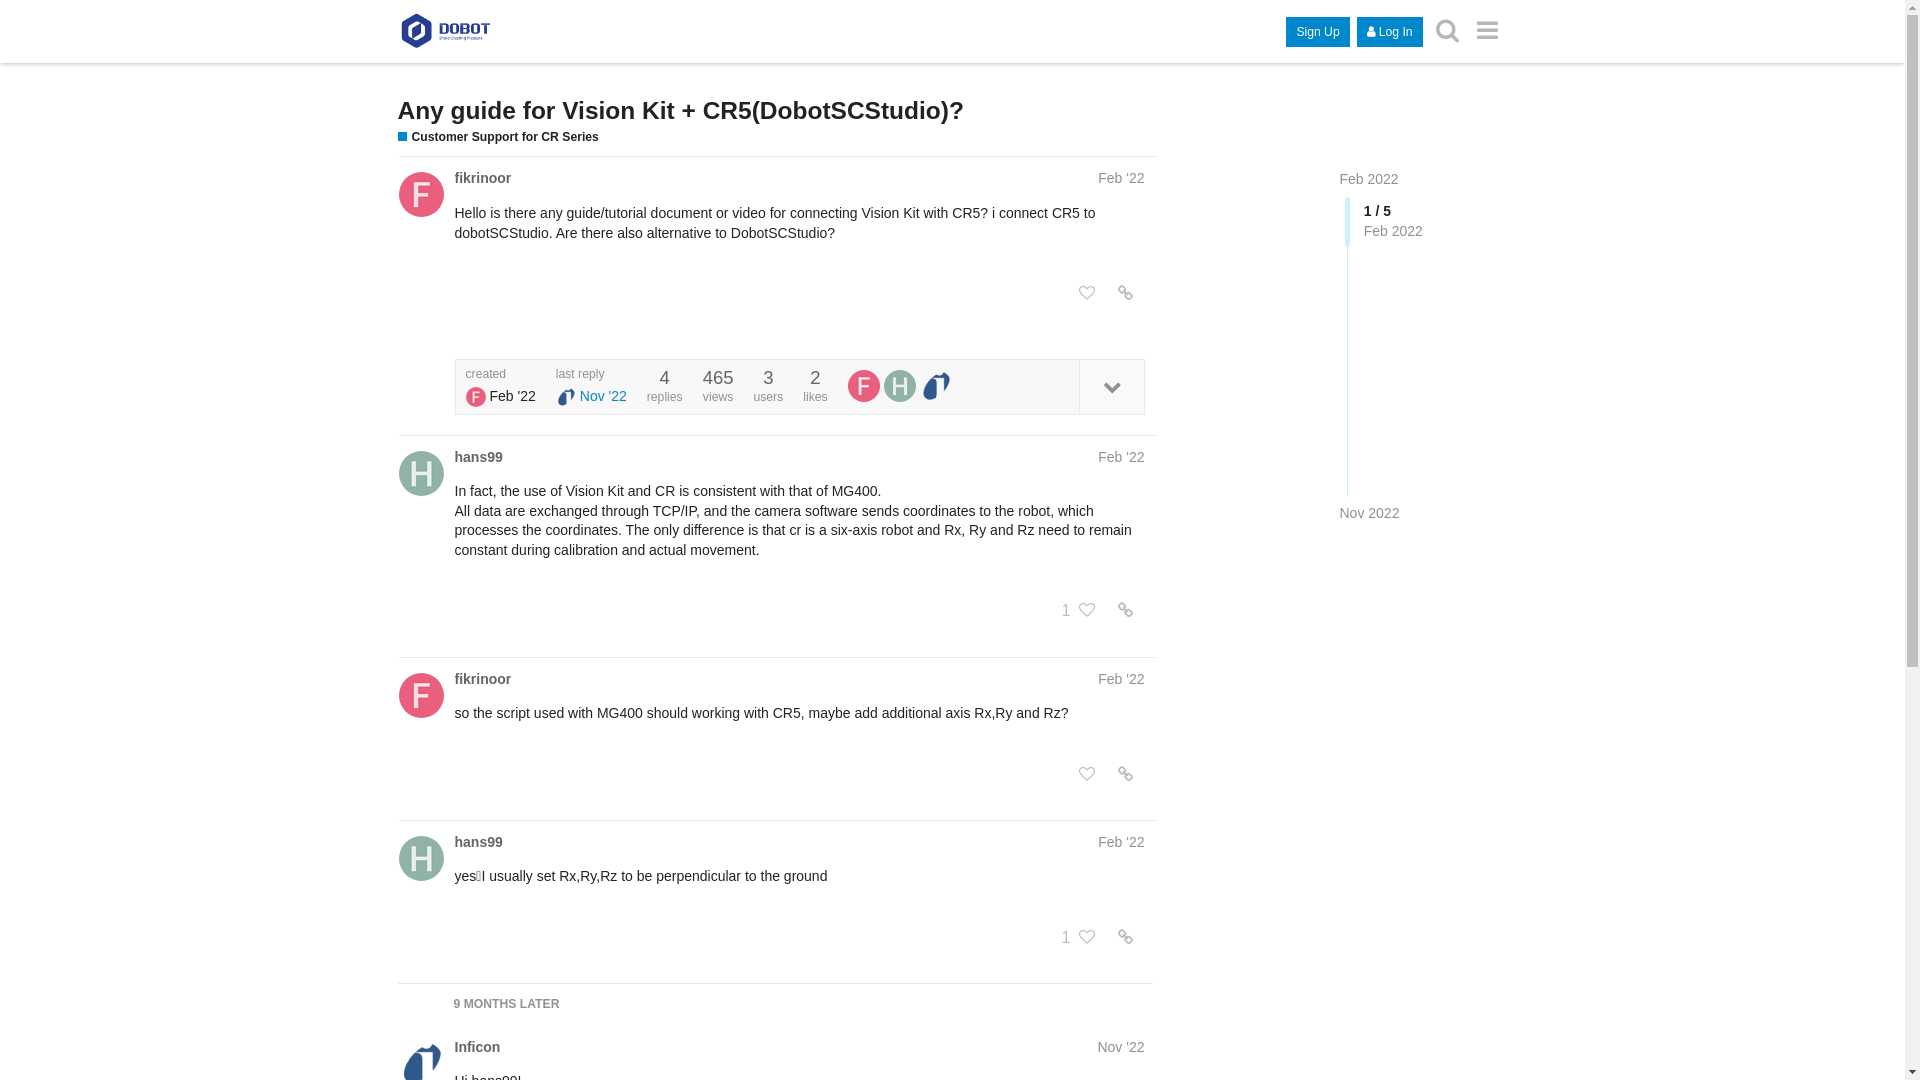 Image resolution: width=1920 pixels, height=1080 pixels. I want to click on last reply
Nov '22, so click(592, 387).